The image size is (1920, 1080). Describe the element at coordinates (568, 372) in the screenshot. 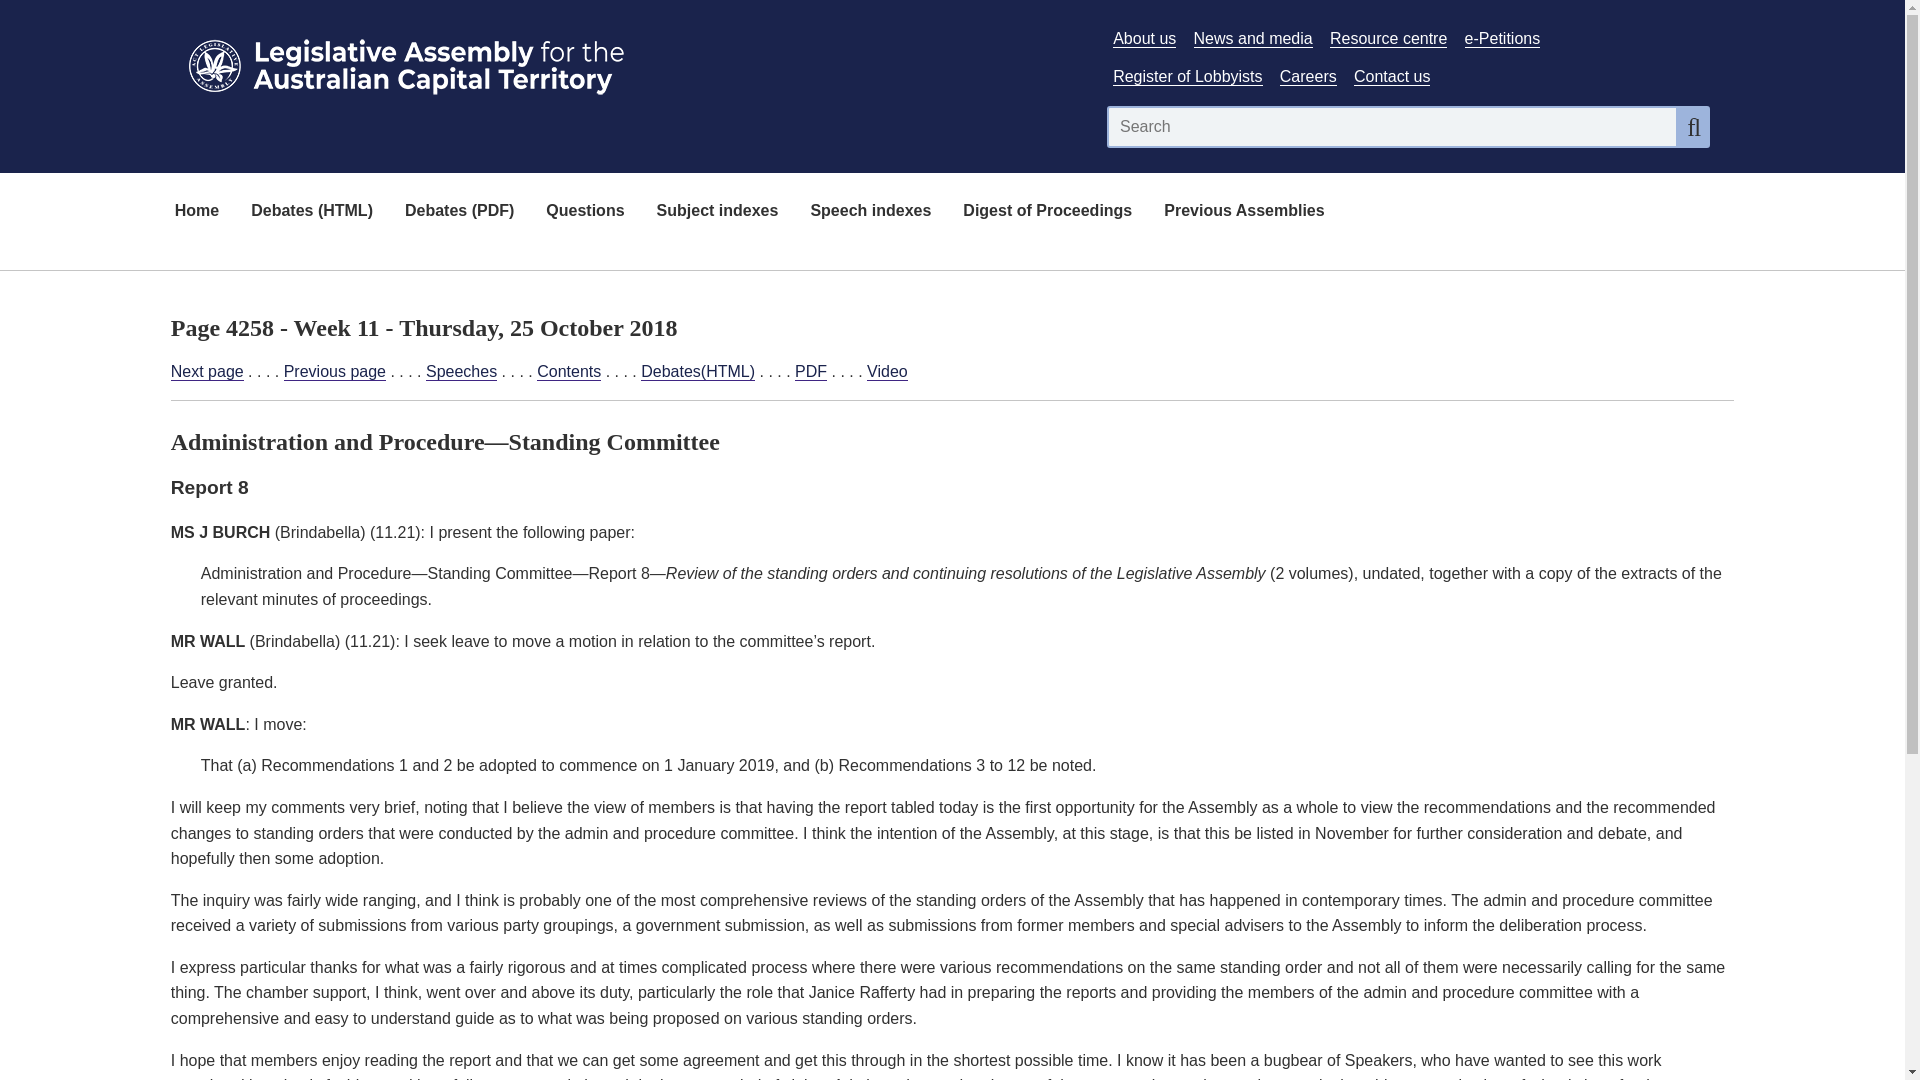

I see `Contents` at that location.